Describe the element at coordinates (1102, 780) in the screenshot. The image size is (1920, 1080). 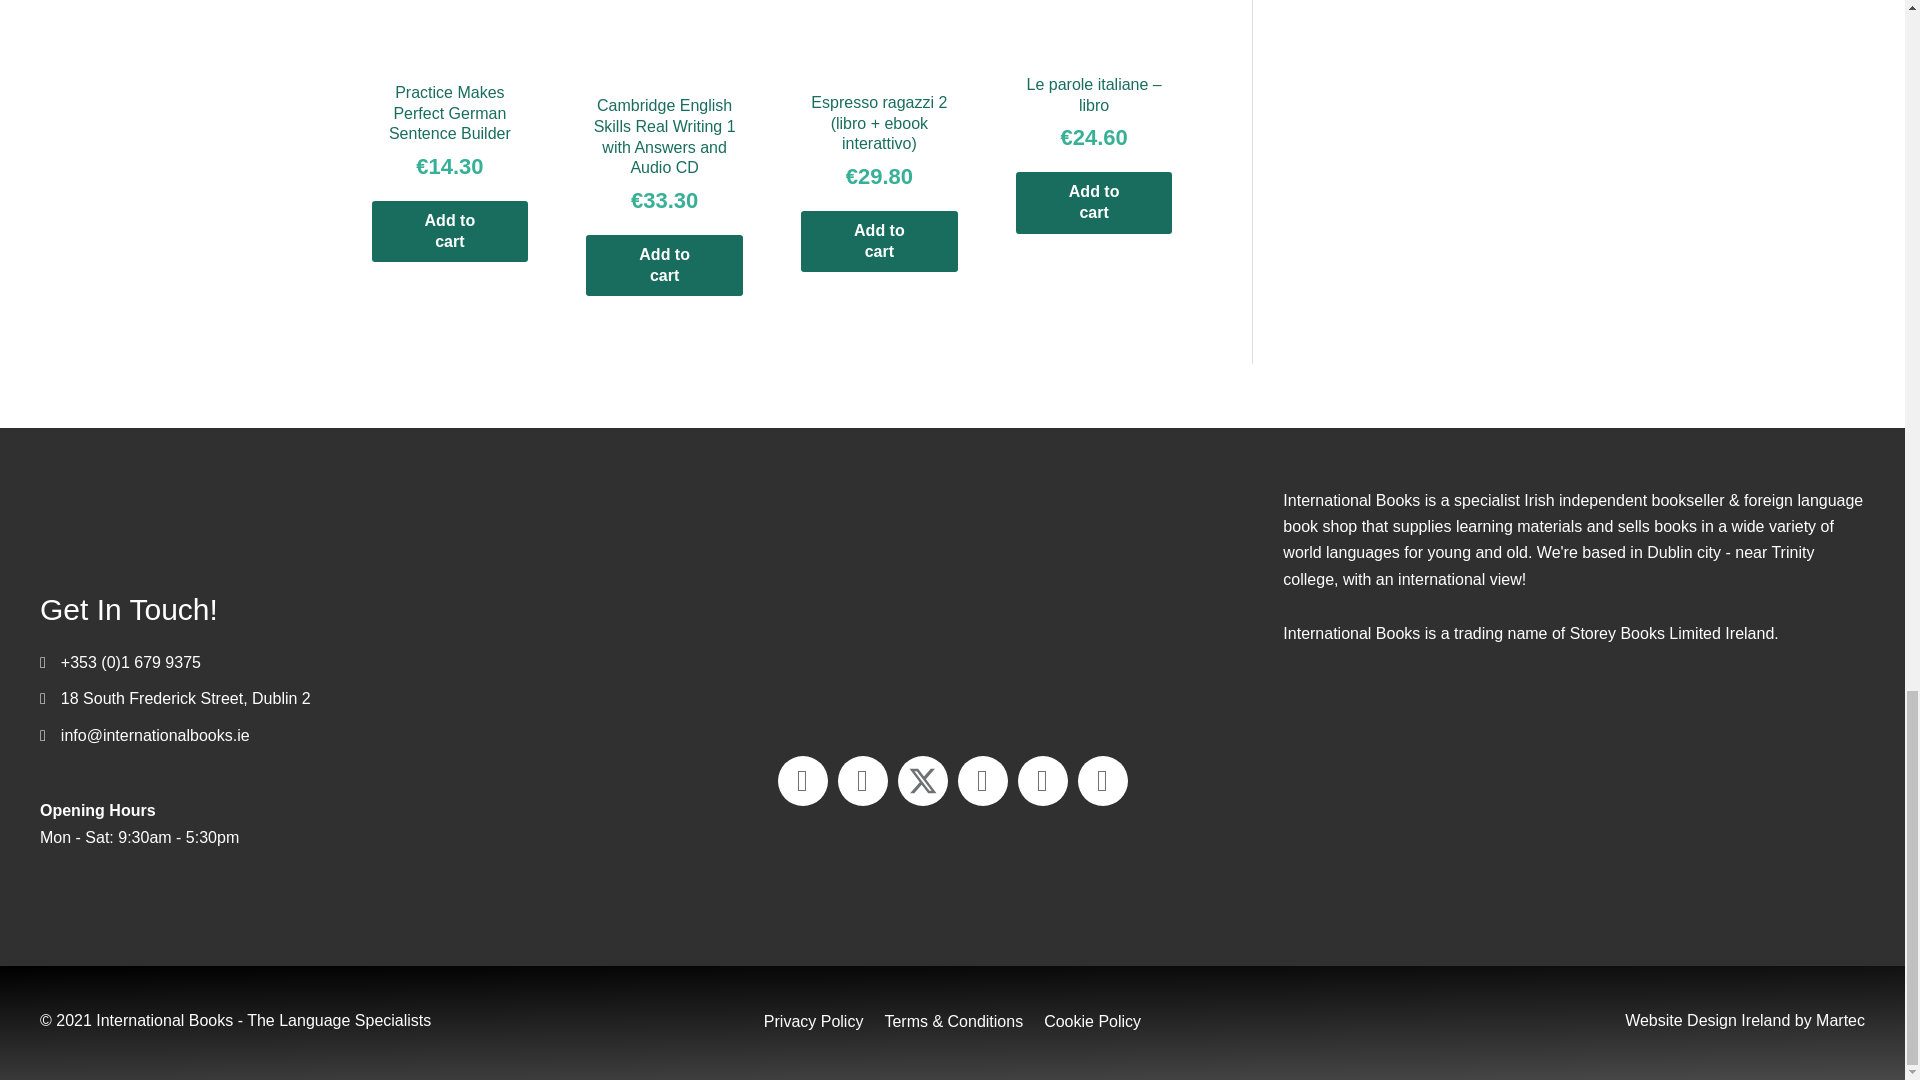
I see `TikTok` at that location.